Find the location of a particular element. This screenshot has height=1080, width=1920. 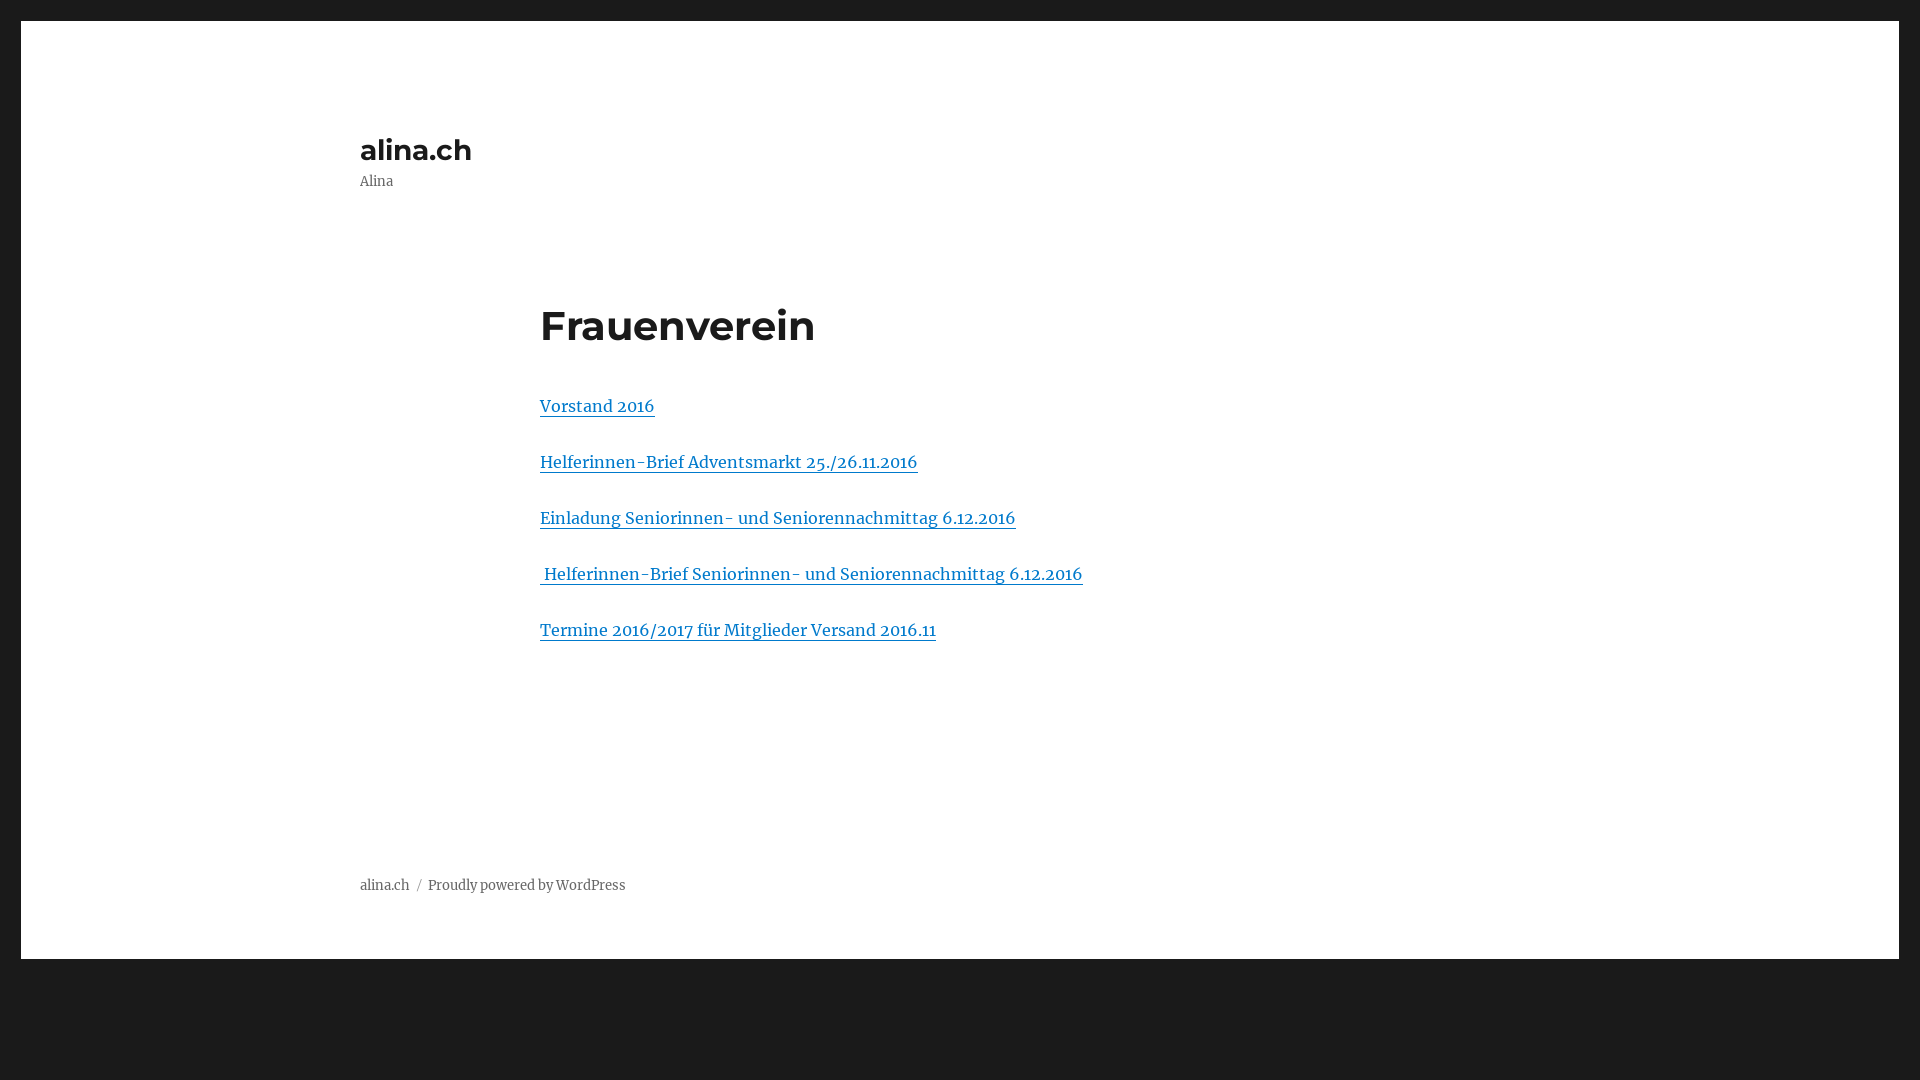

Vorstand 2016 is located at coordinates (598, 406).